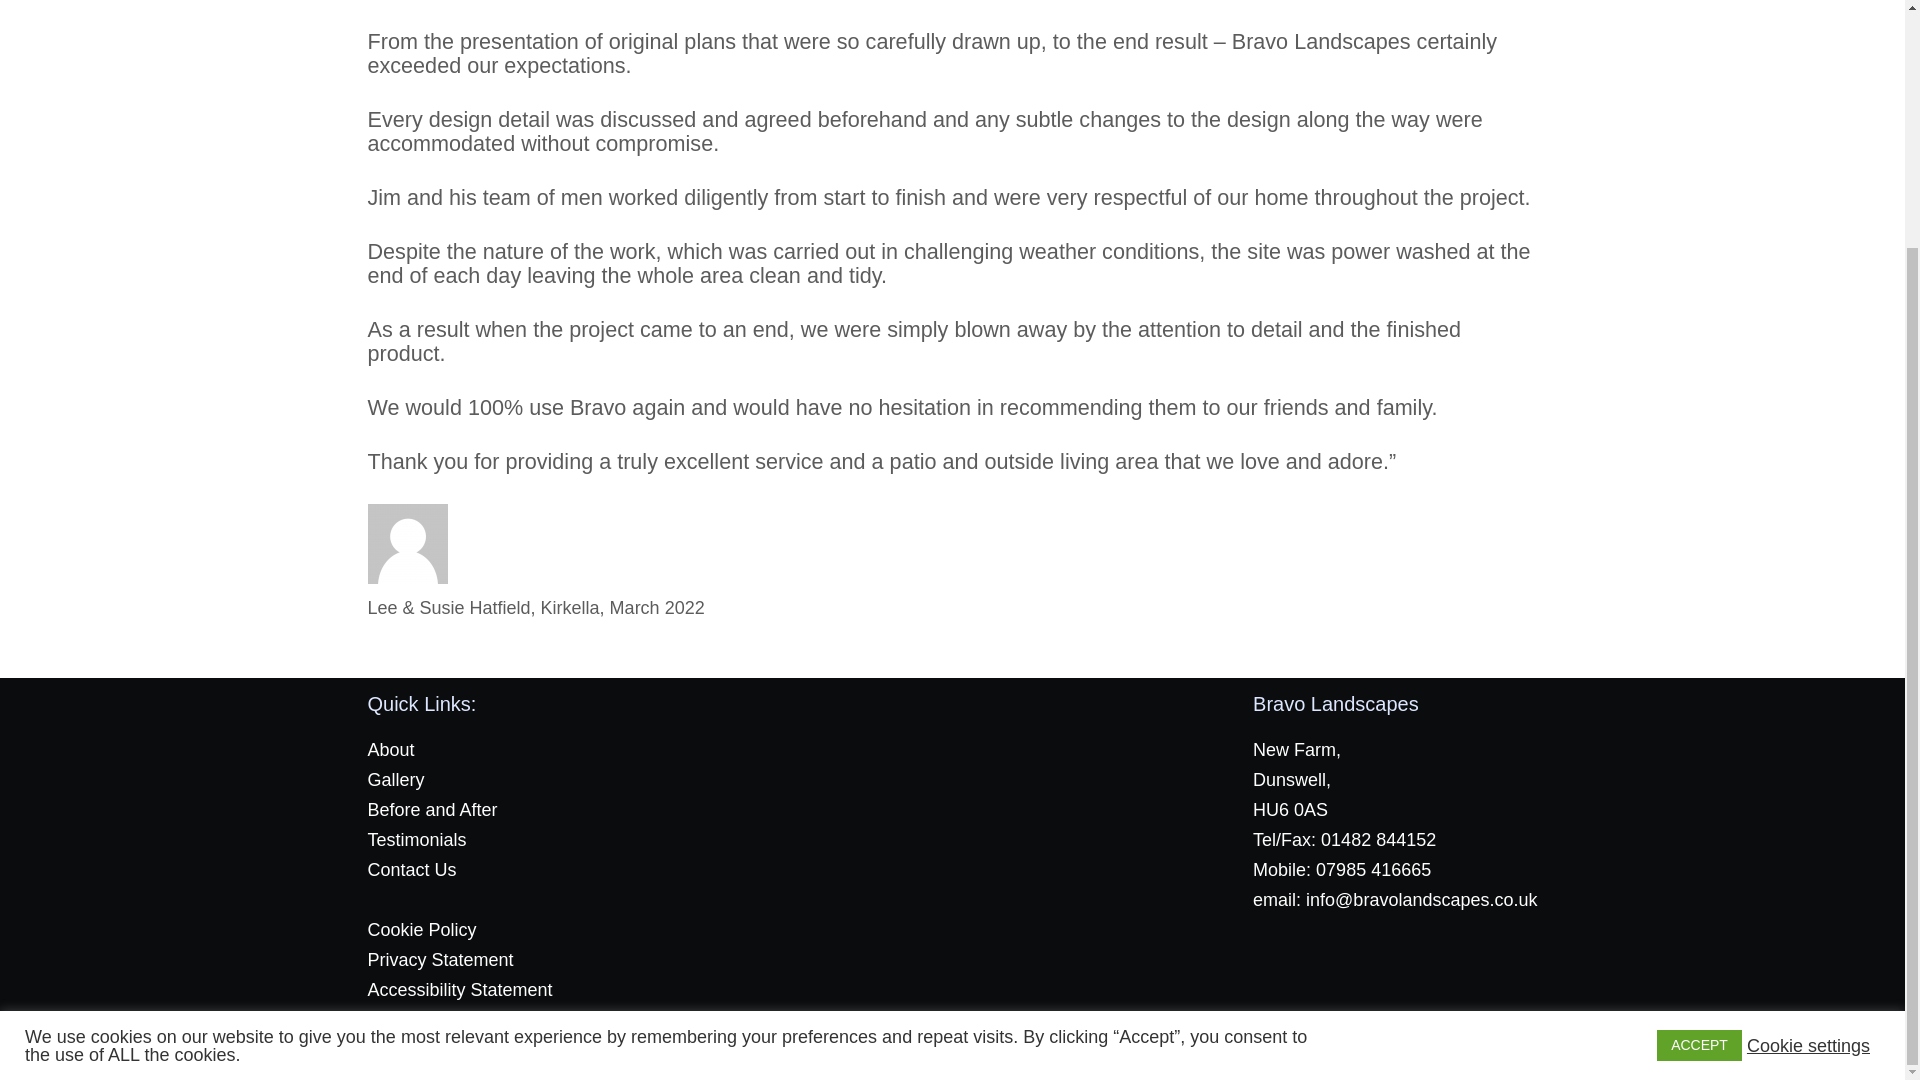 Image resolution: width=1920 pixels, height=1080 pixels. What do you see at coordinates (396, 780) in the screenshot?
I see `Gallery` at bounding box center [396, 780].